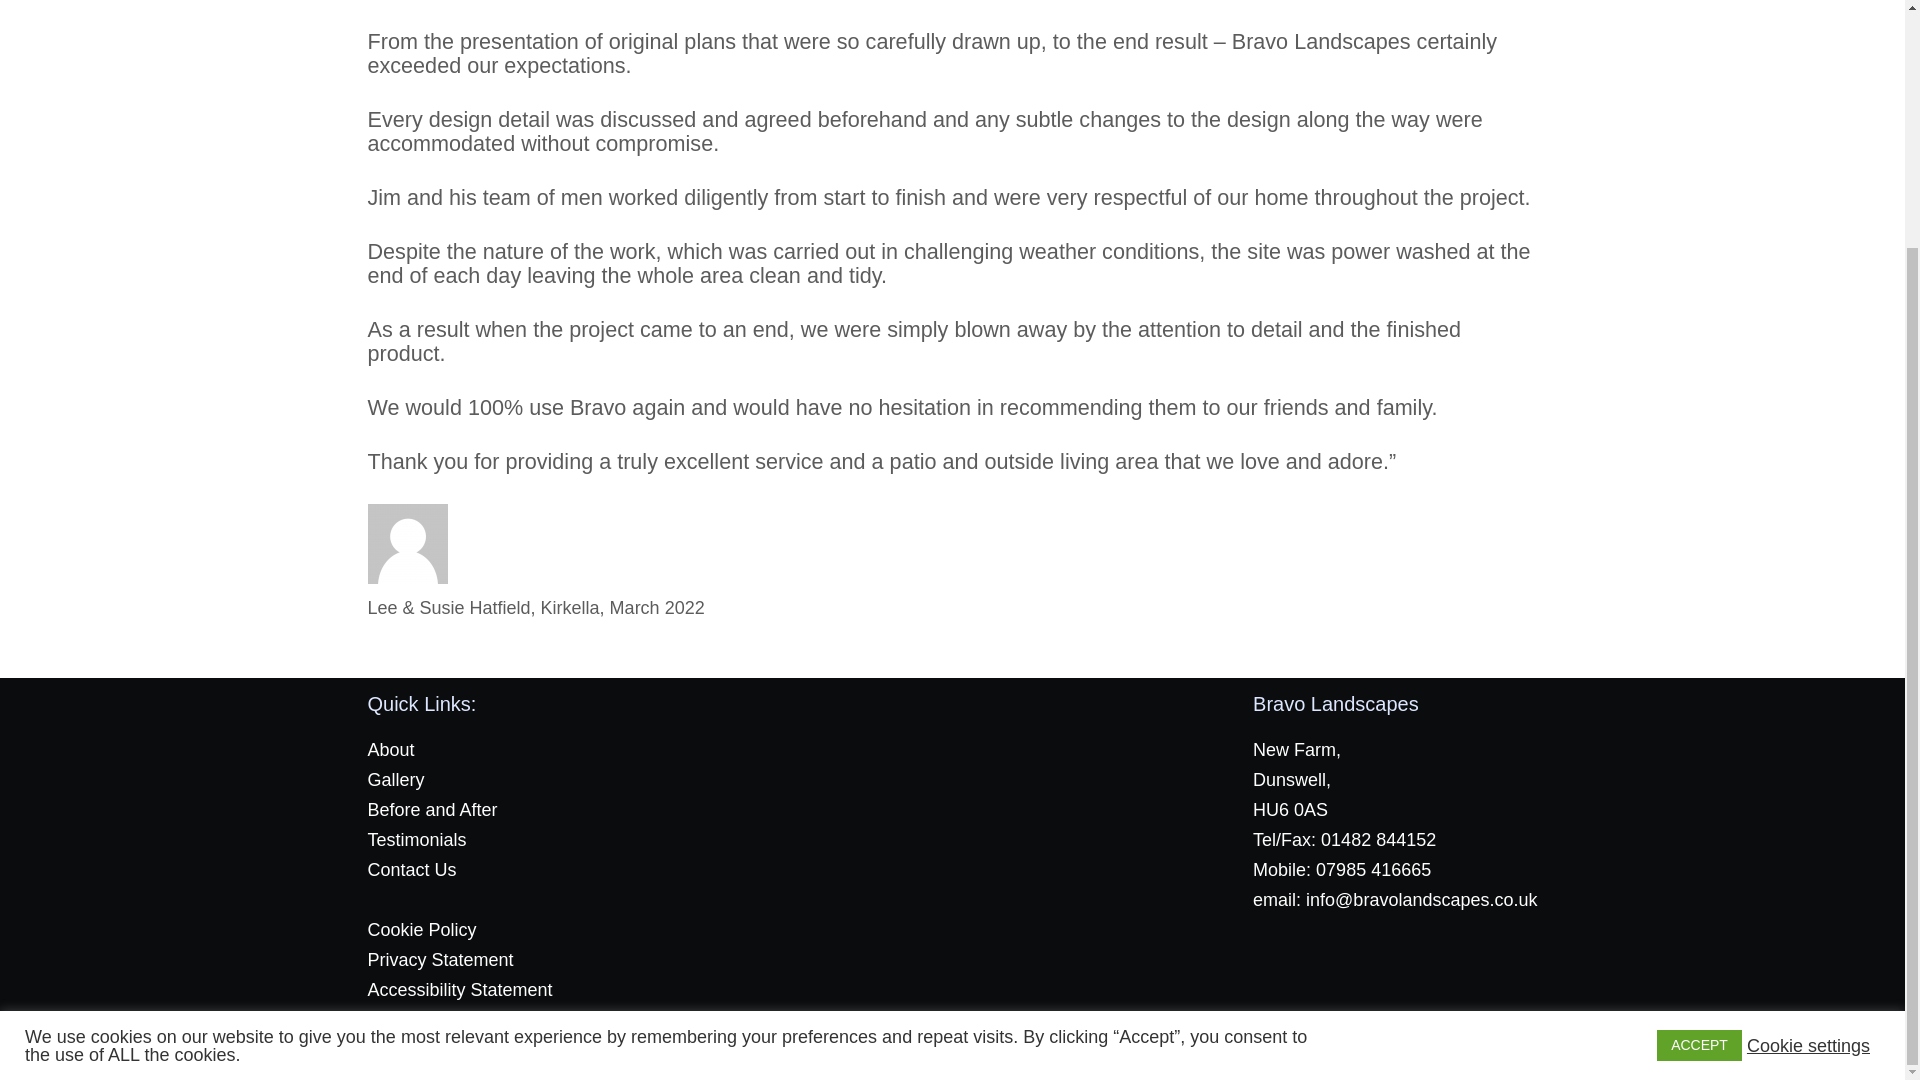 Image resolution: width=1920 pixels, height=1080 pixels. What do you see at coordinates (396, 780) in the screenshot?
I see `Gallery` at bounding box center [396, 780].